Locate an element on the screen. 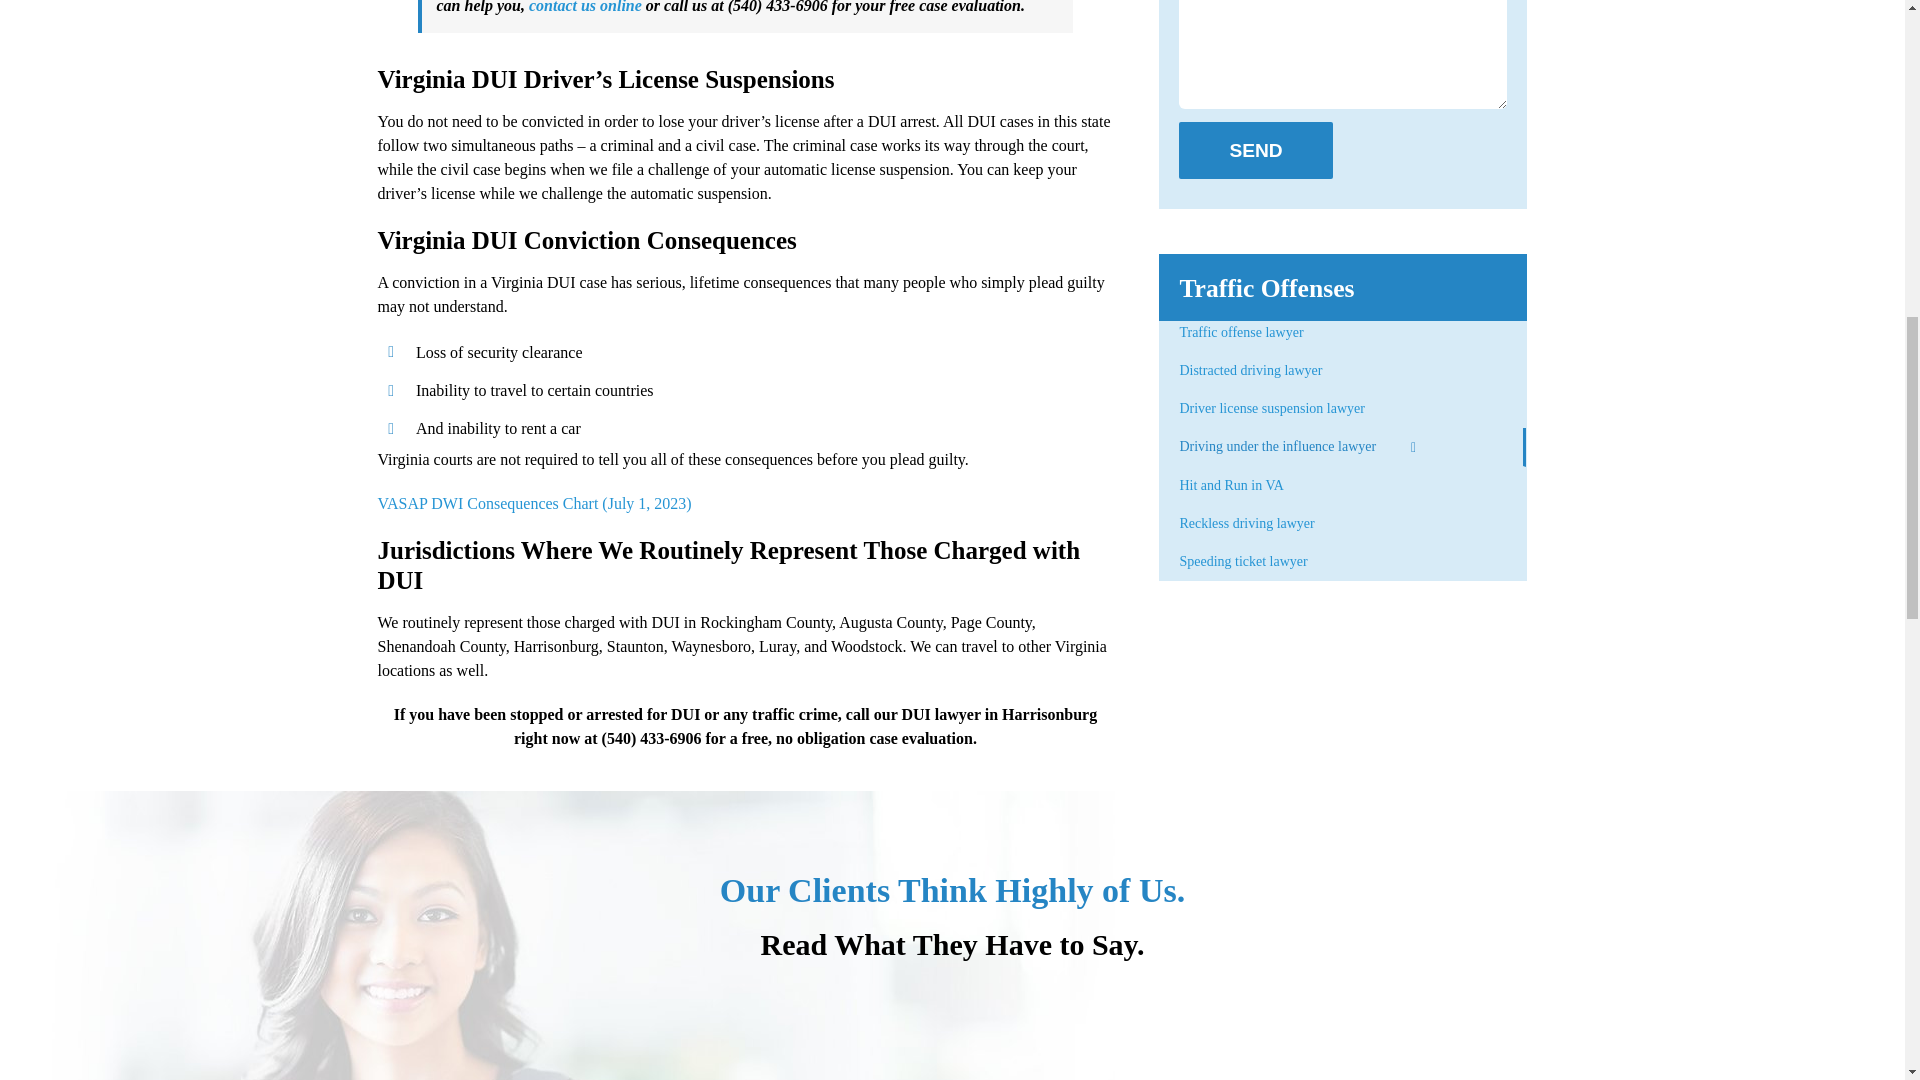 The image size is (1920, 1080). Driver license suspension lawyer is located at coordinates (1342, 408).